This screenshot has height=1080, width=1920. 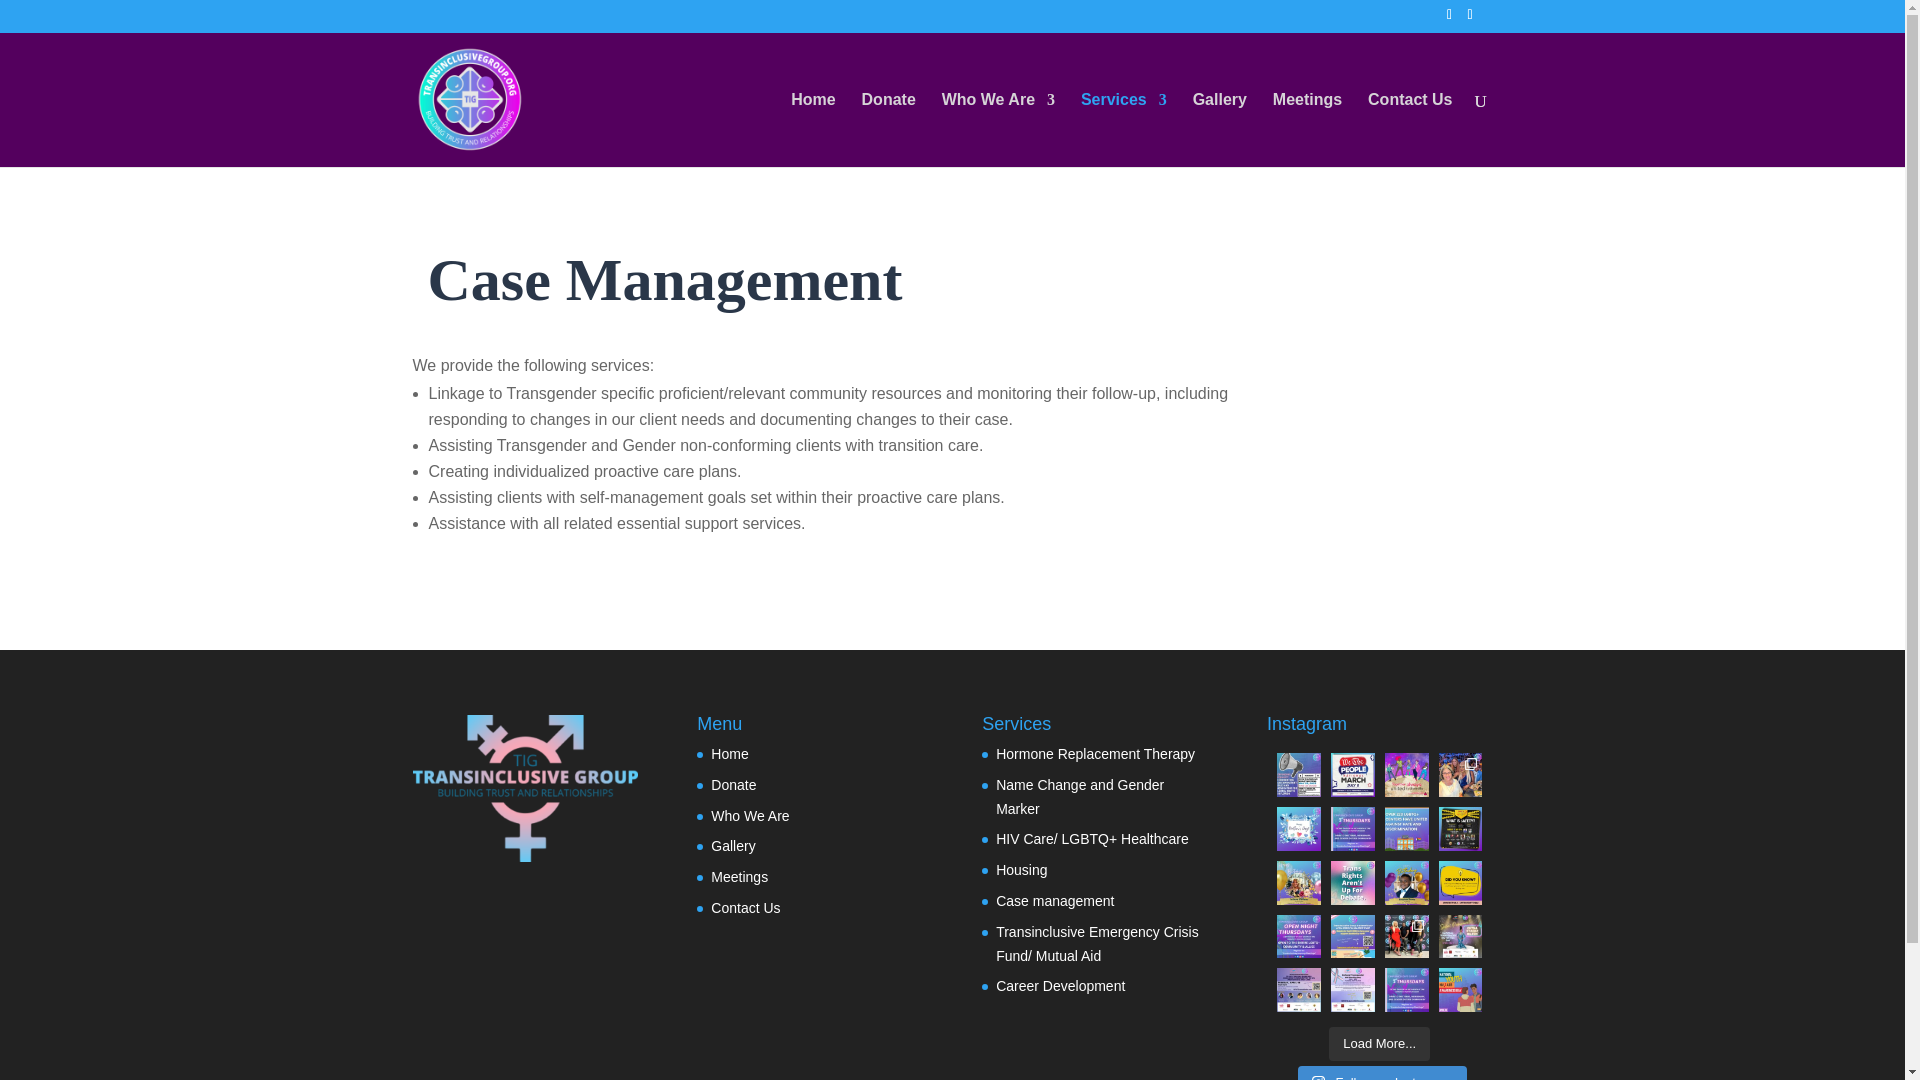 I want to click on Home, so click(x=729, y=754).